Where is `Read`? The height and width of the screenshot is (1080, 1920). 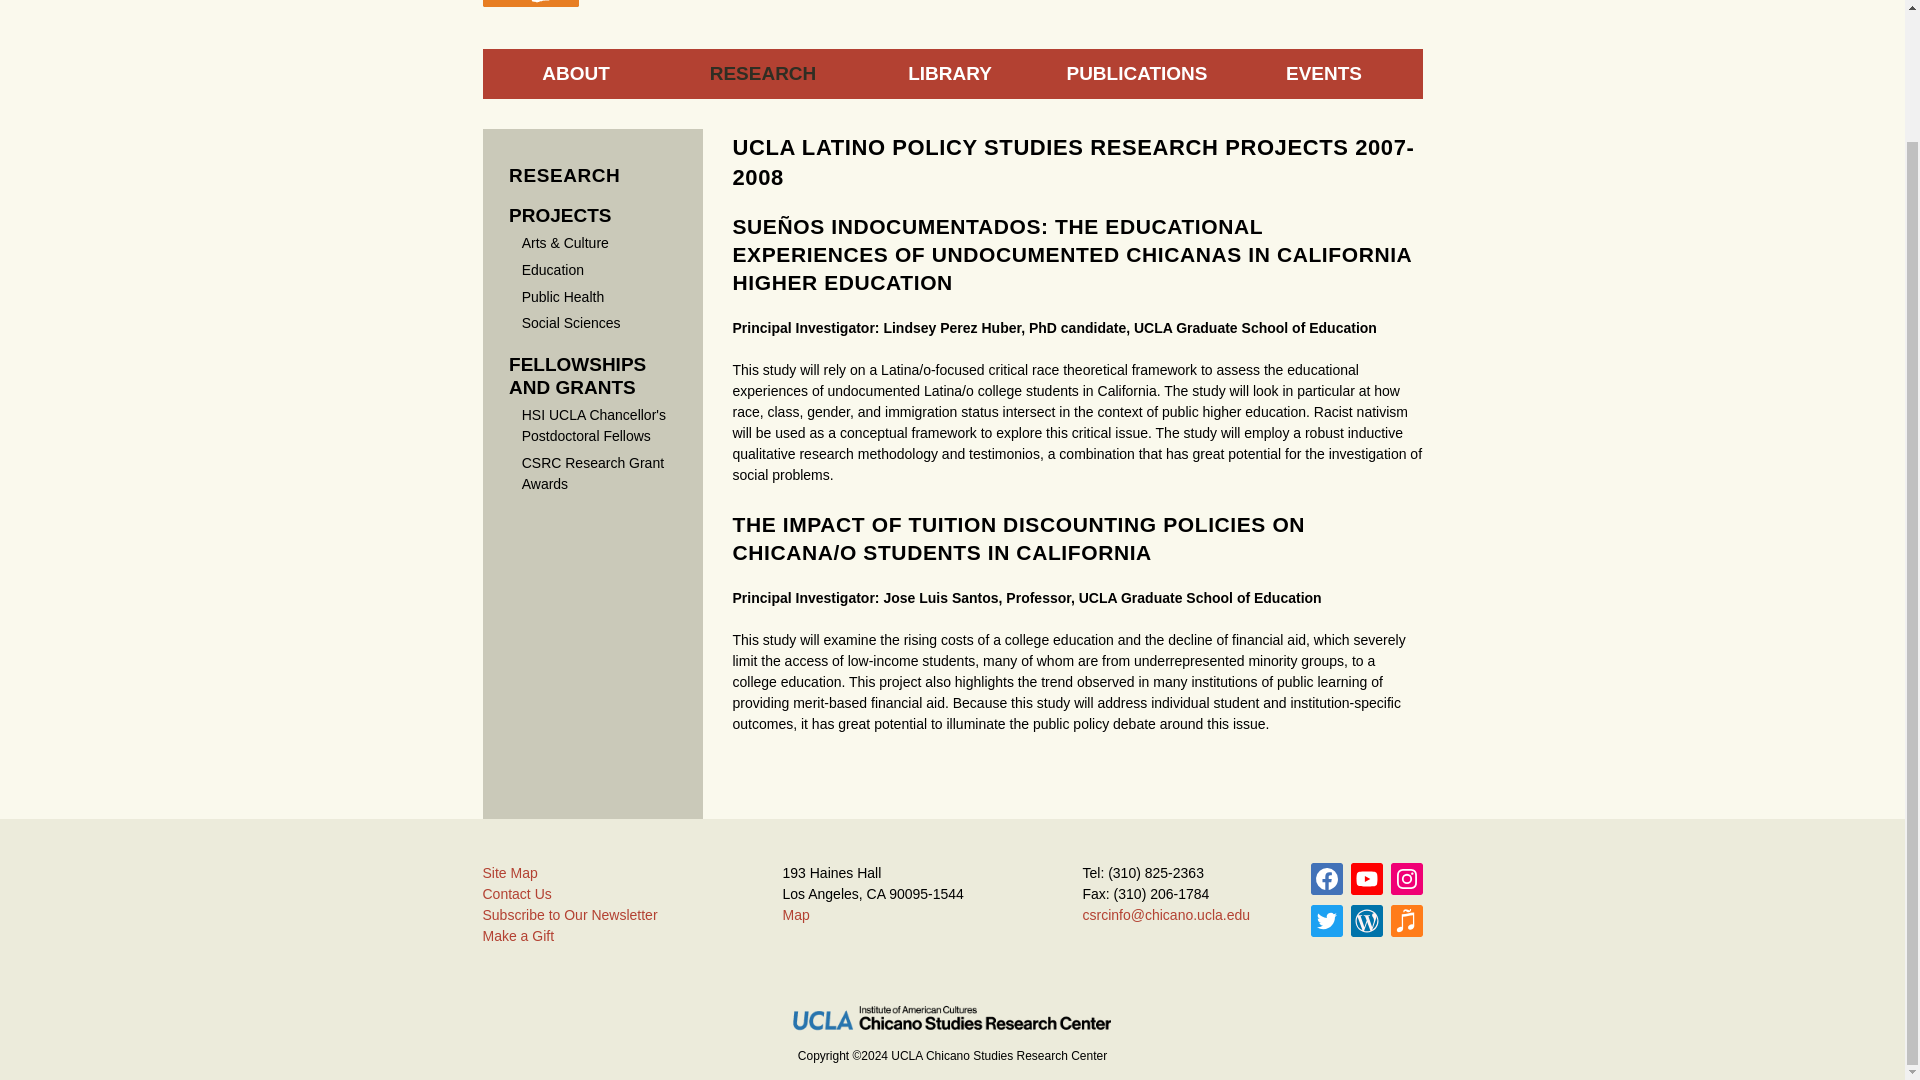
Read is located at coordinates (1366, 921).